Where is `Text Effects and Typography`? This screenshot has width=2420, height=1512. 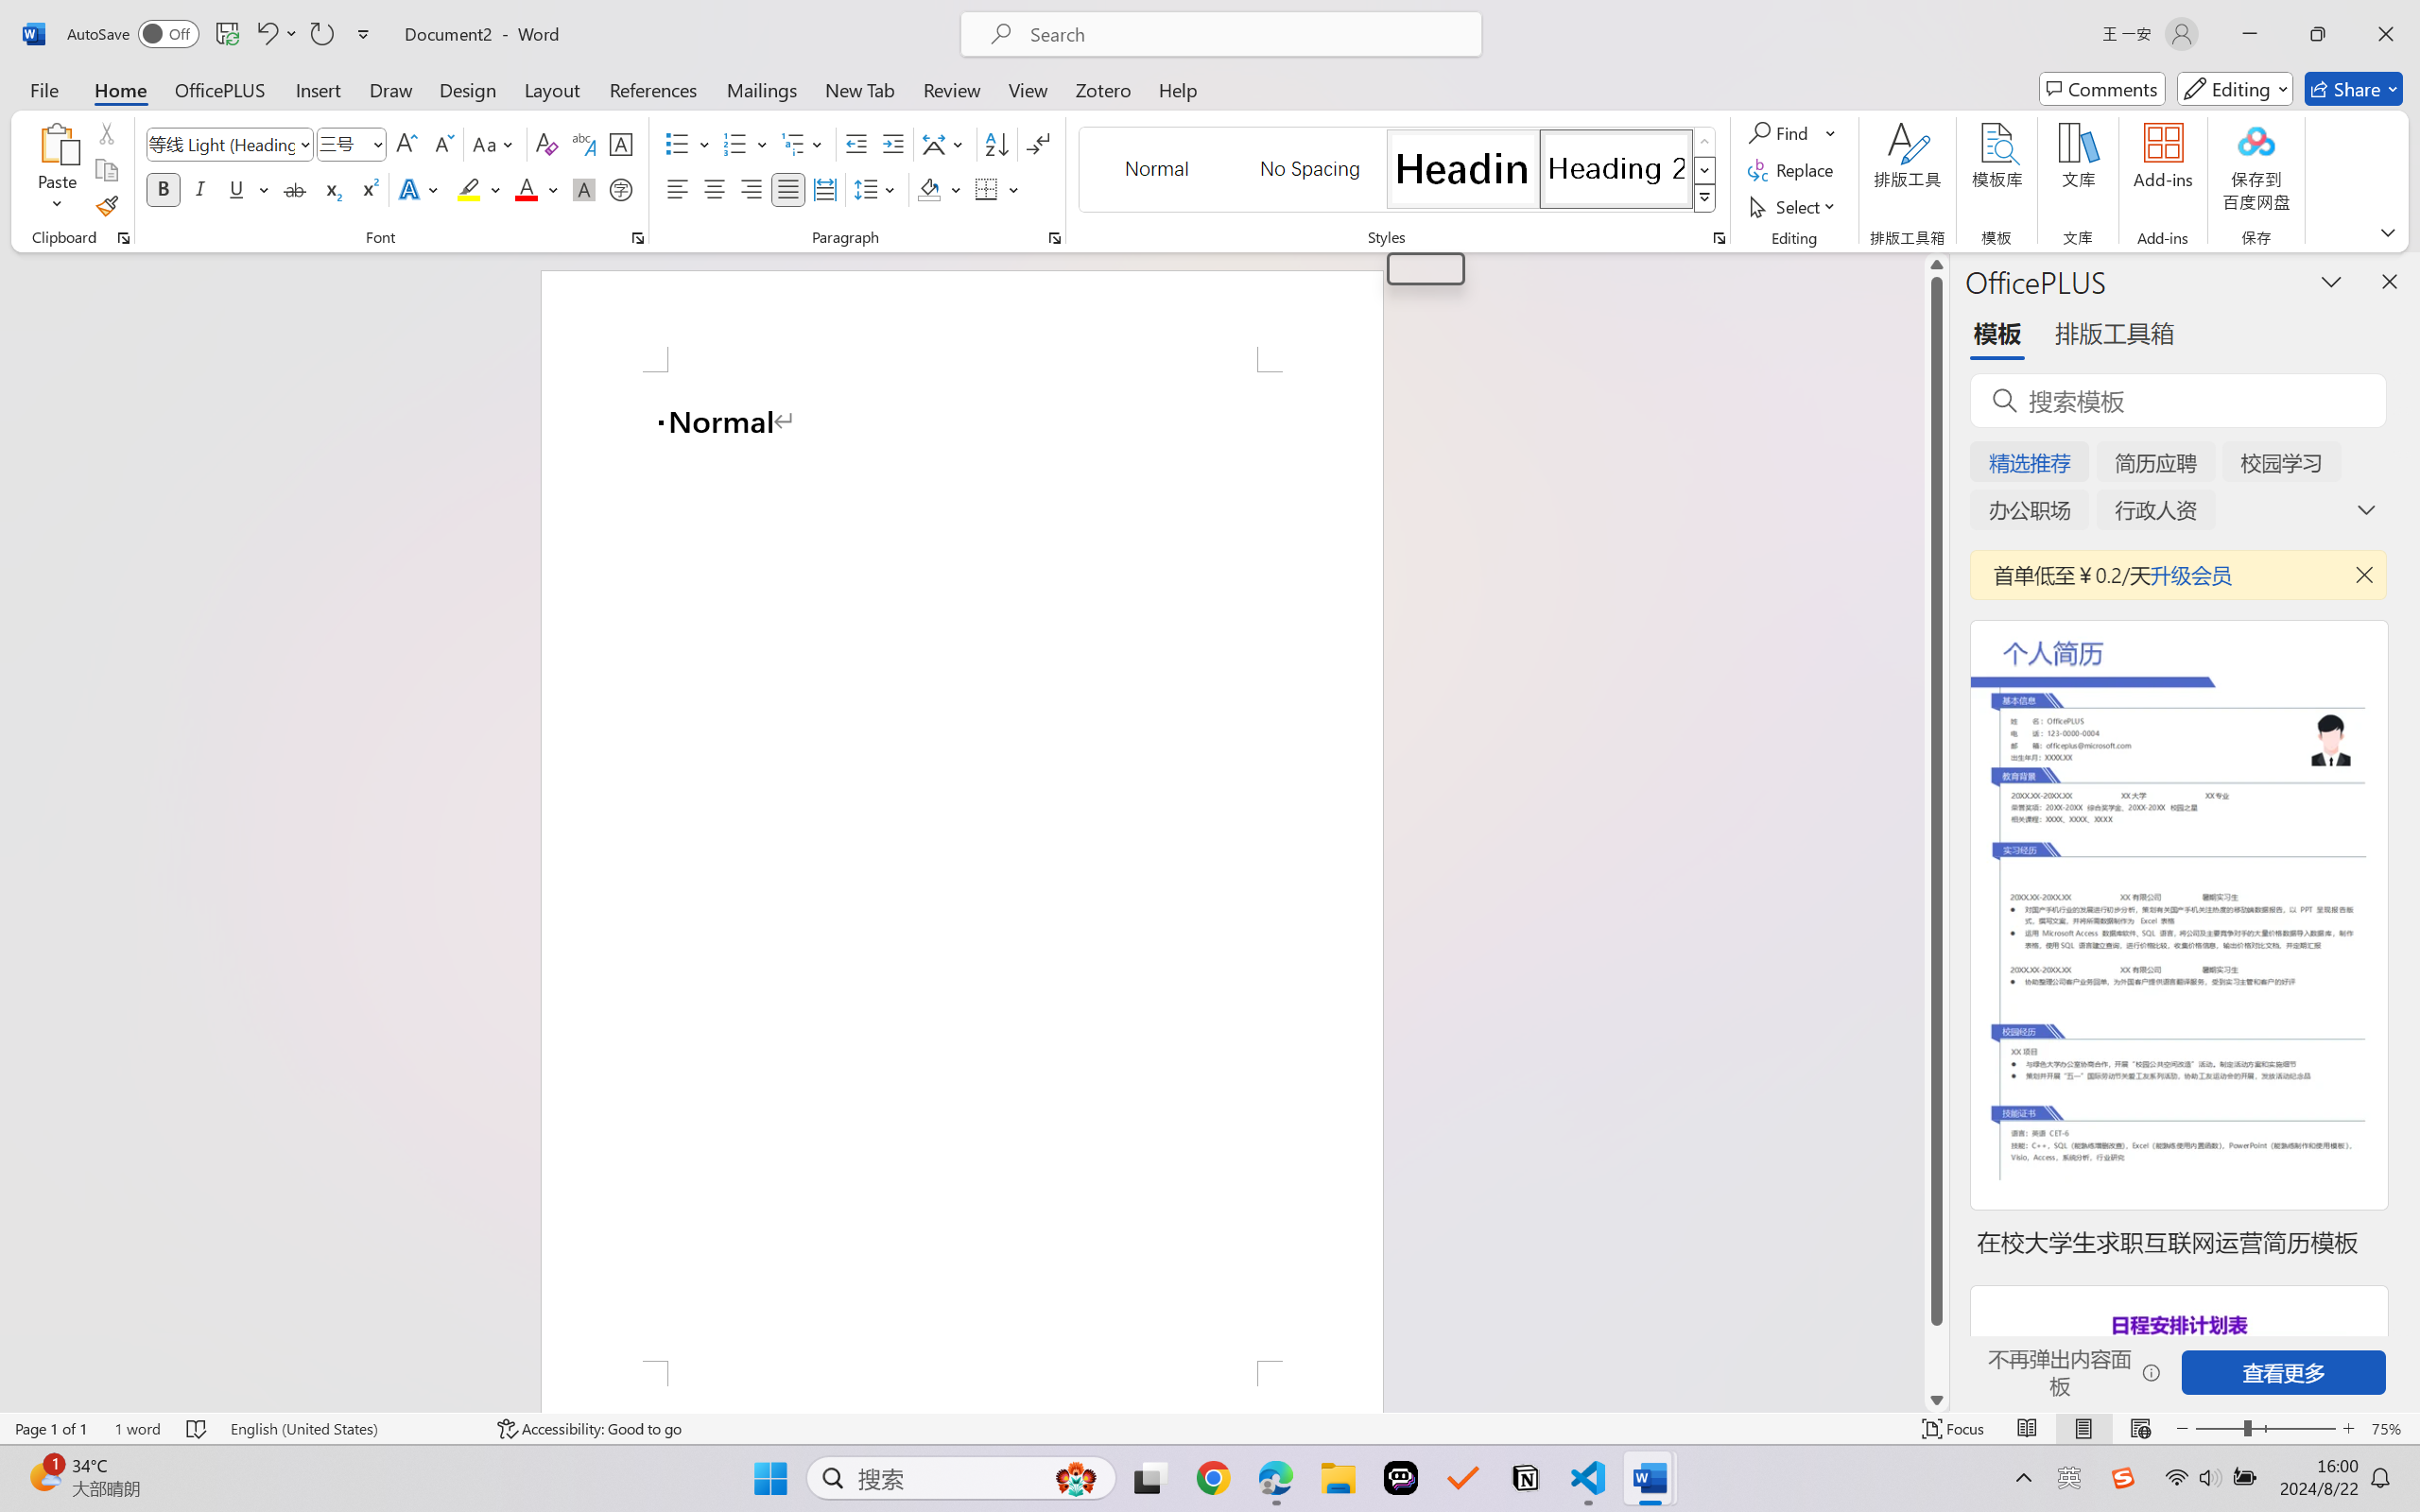 Text Effects and Typography is located at coordinates (421, 189).